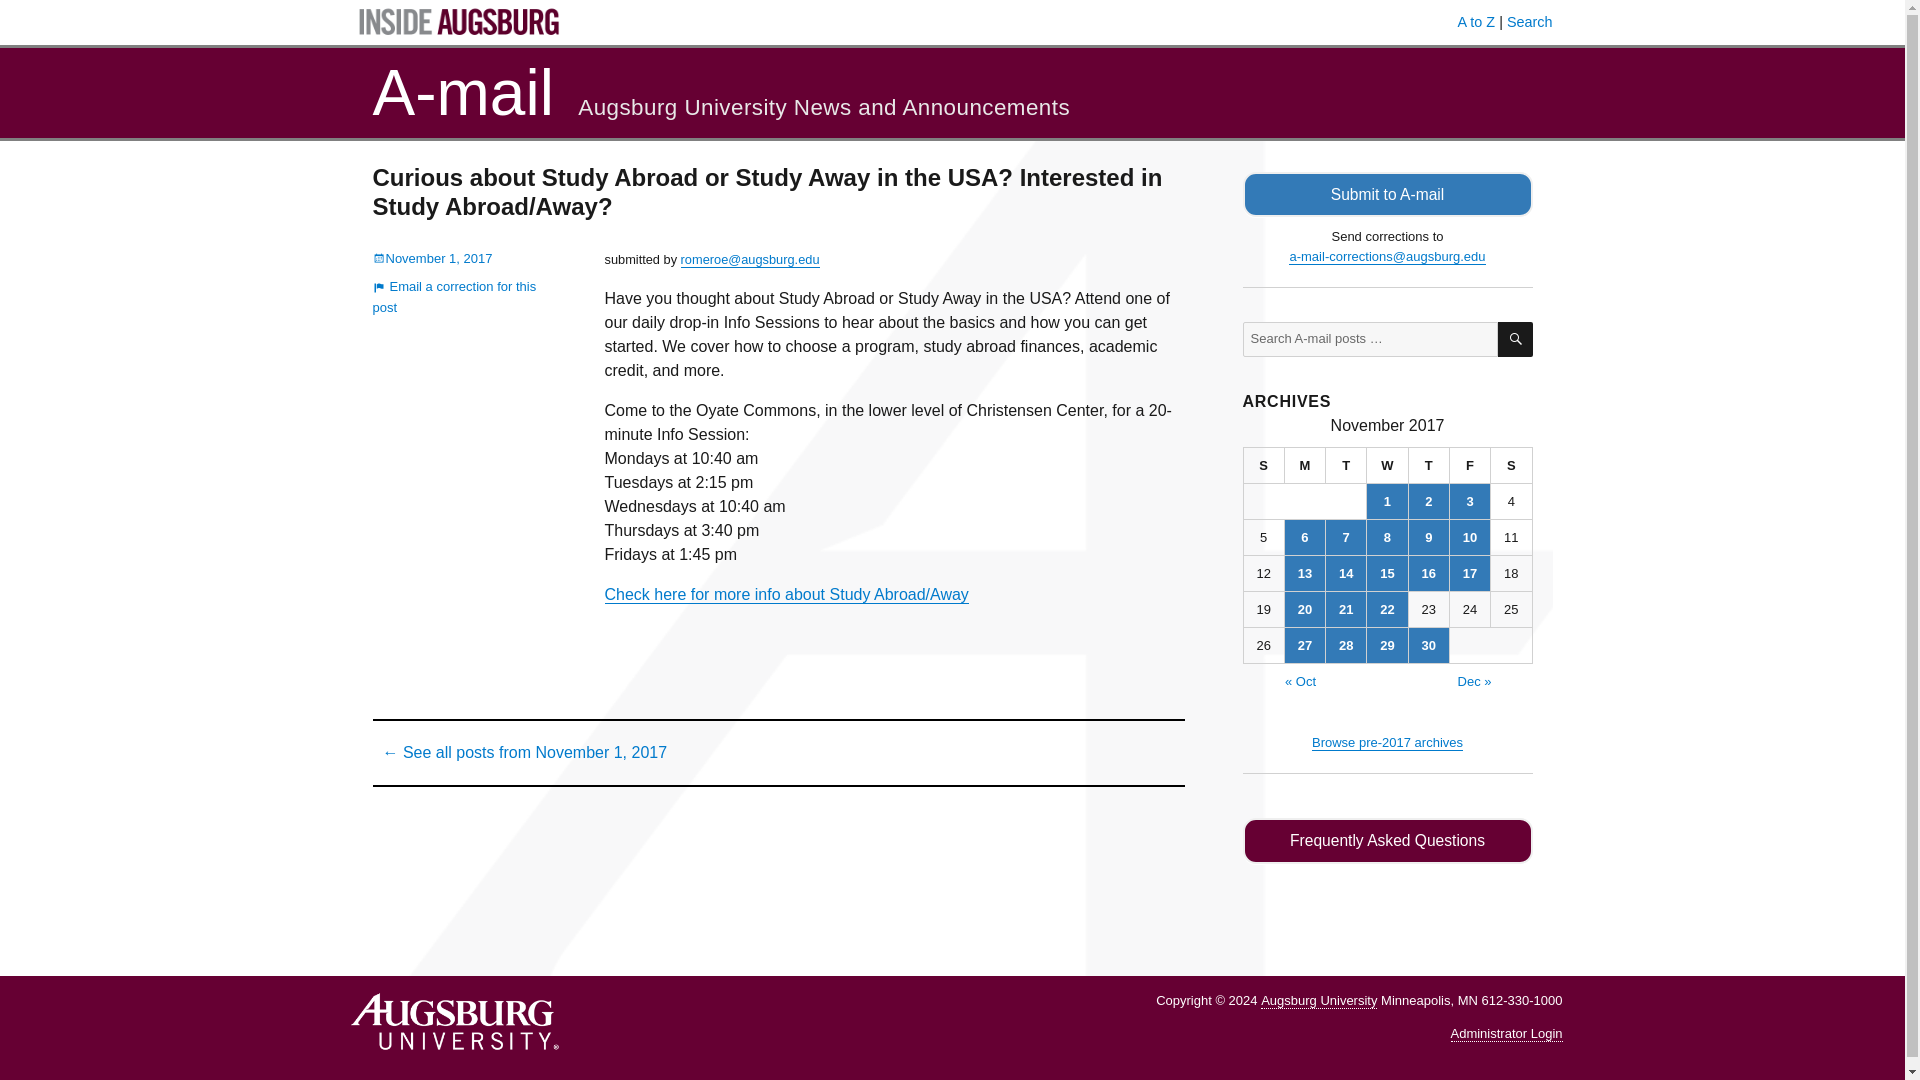 This screenshot has width=1920, height=1080. I want to click on 9, so click(1429, 537).